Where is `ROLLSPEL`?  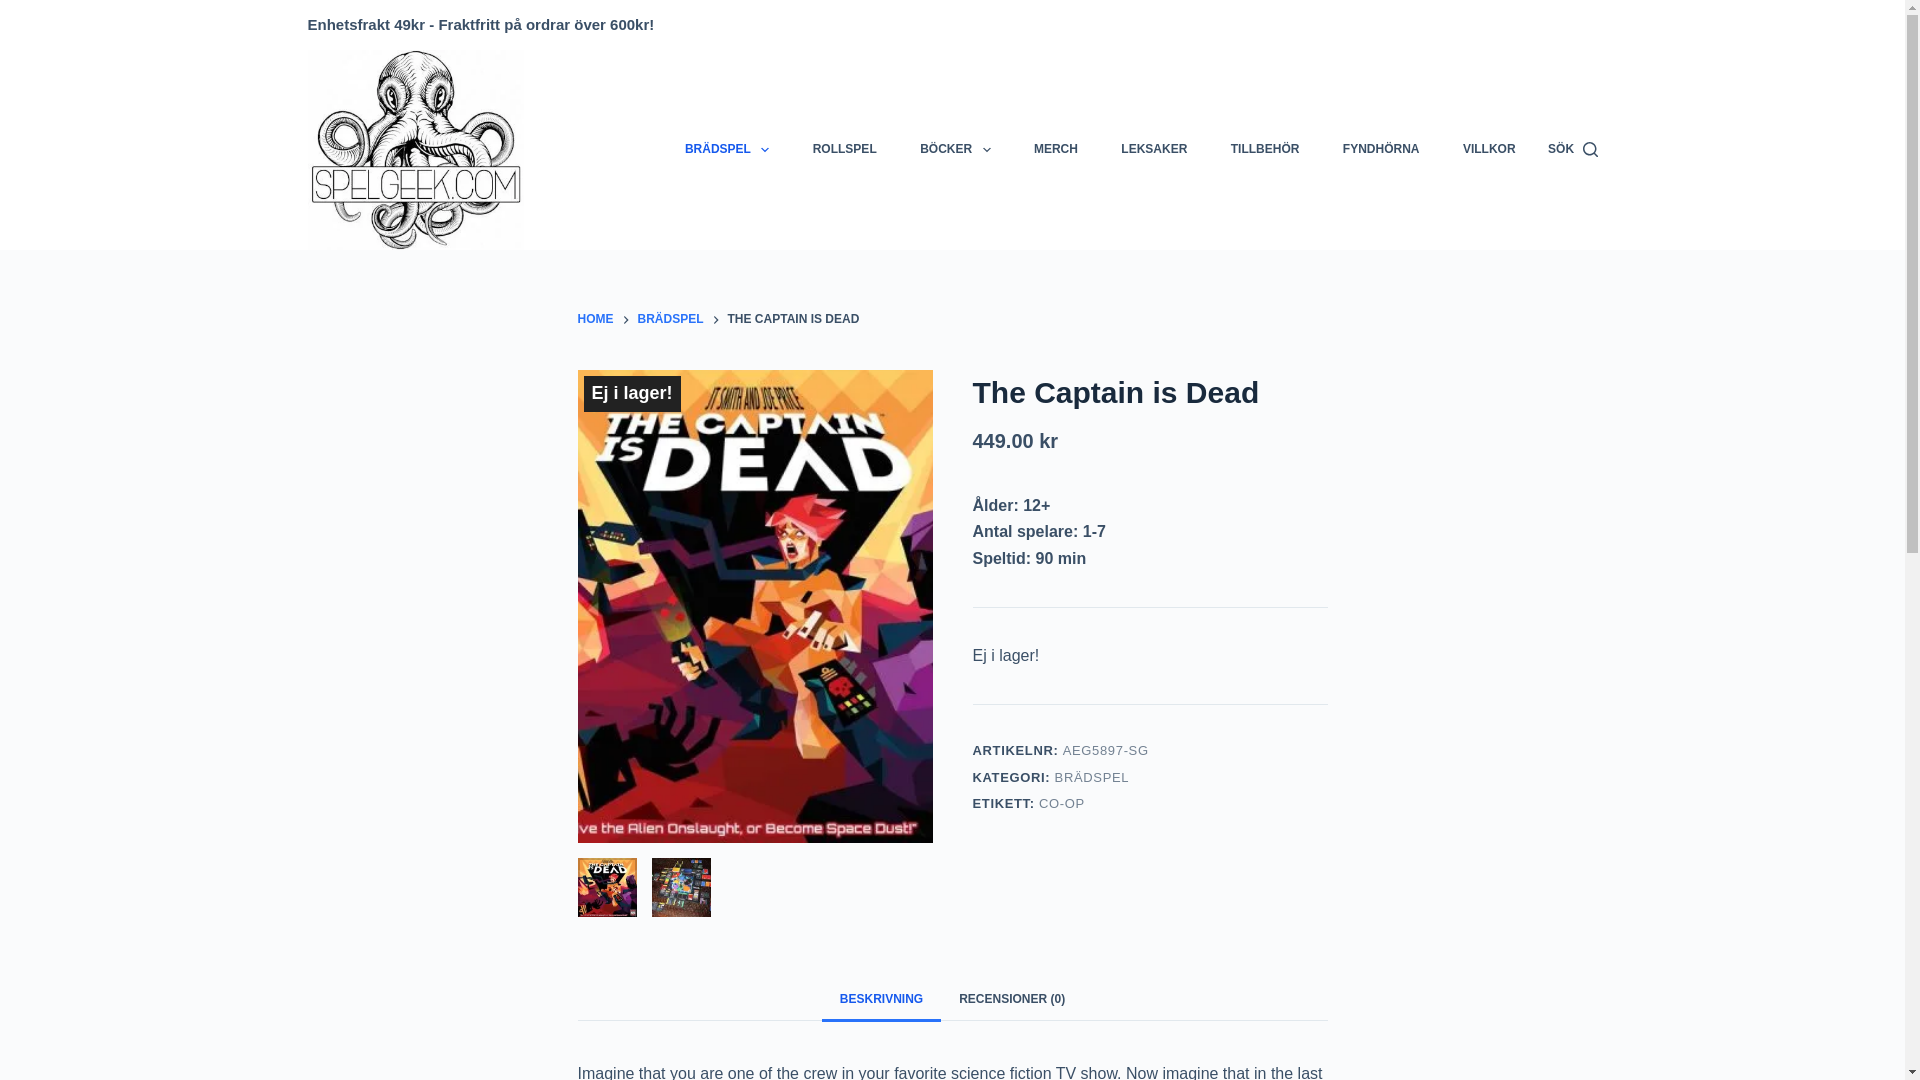 ROLLSPEL is located at coordinates (844, 149).